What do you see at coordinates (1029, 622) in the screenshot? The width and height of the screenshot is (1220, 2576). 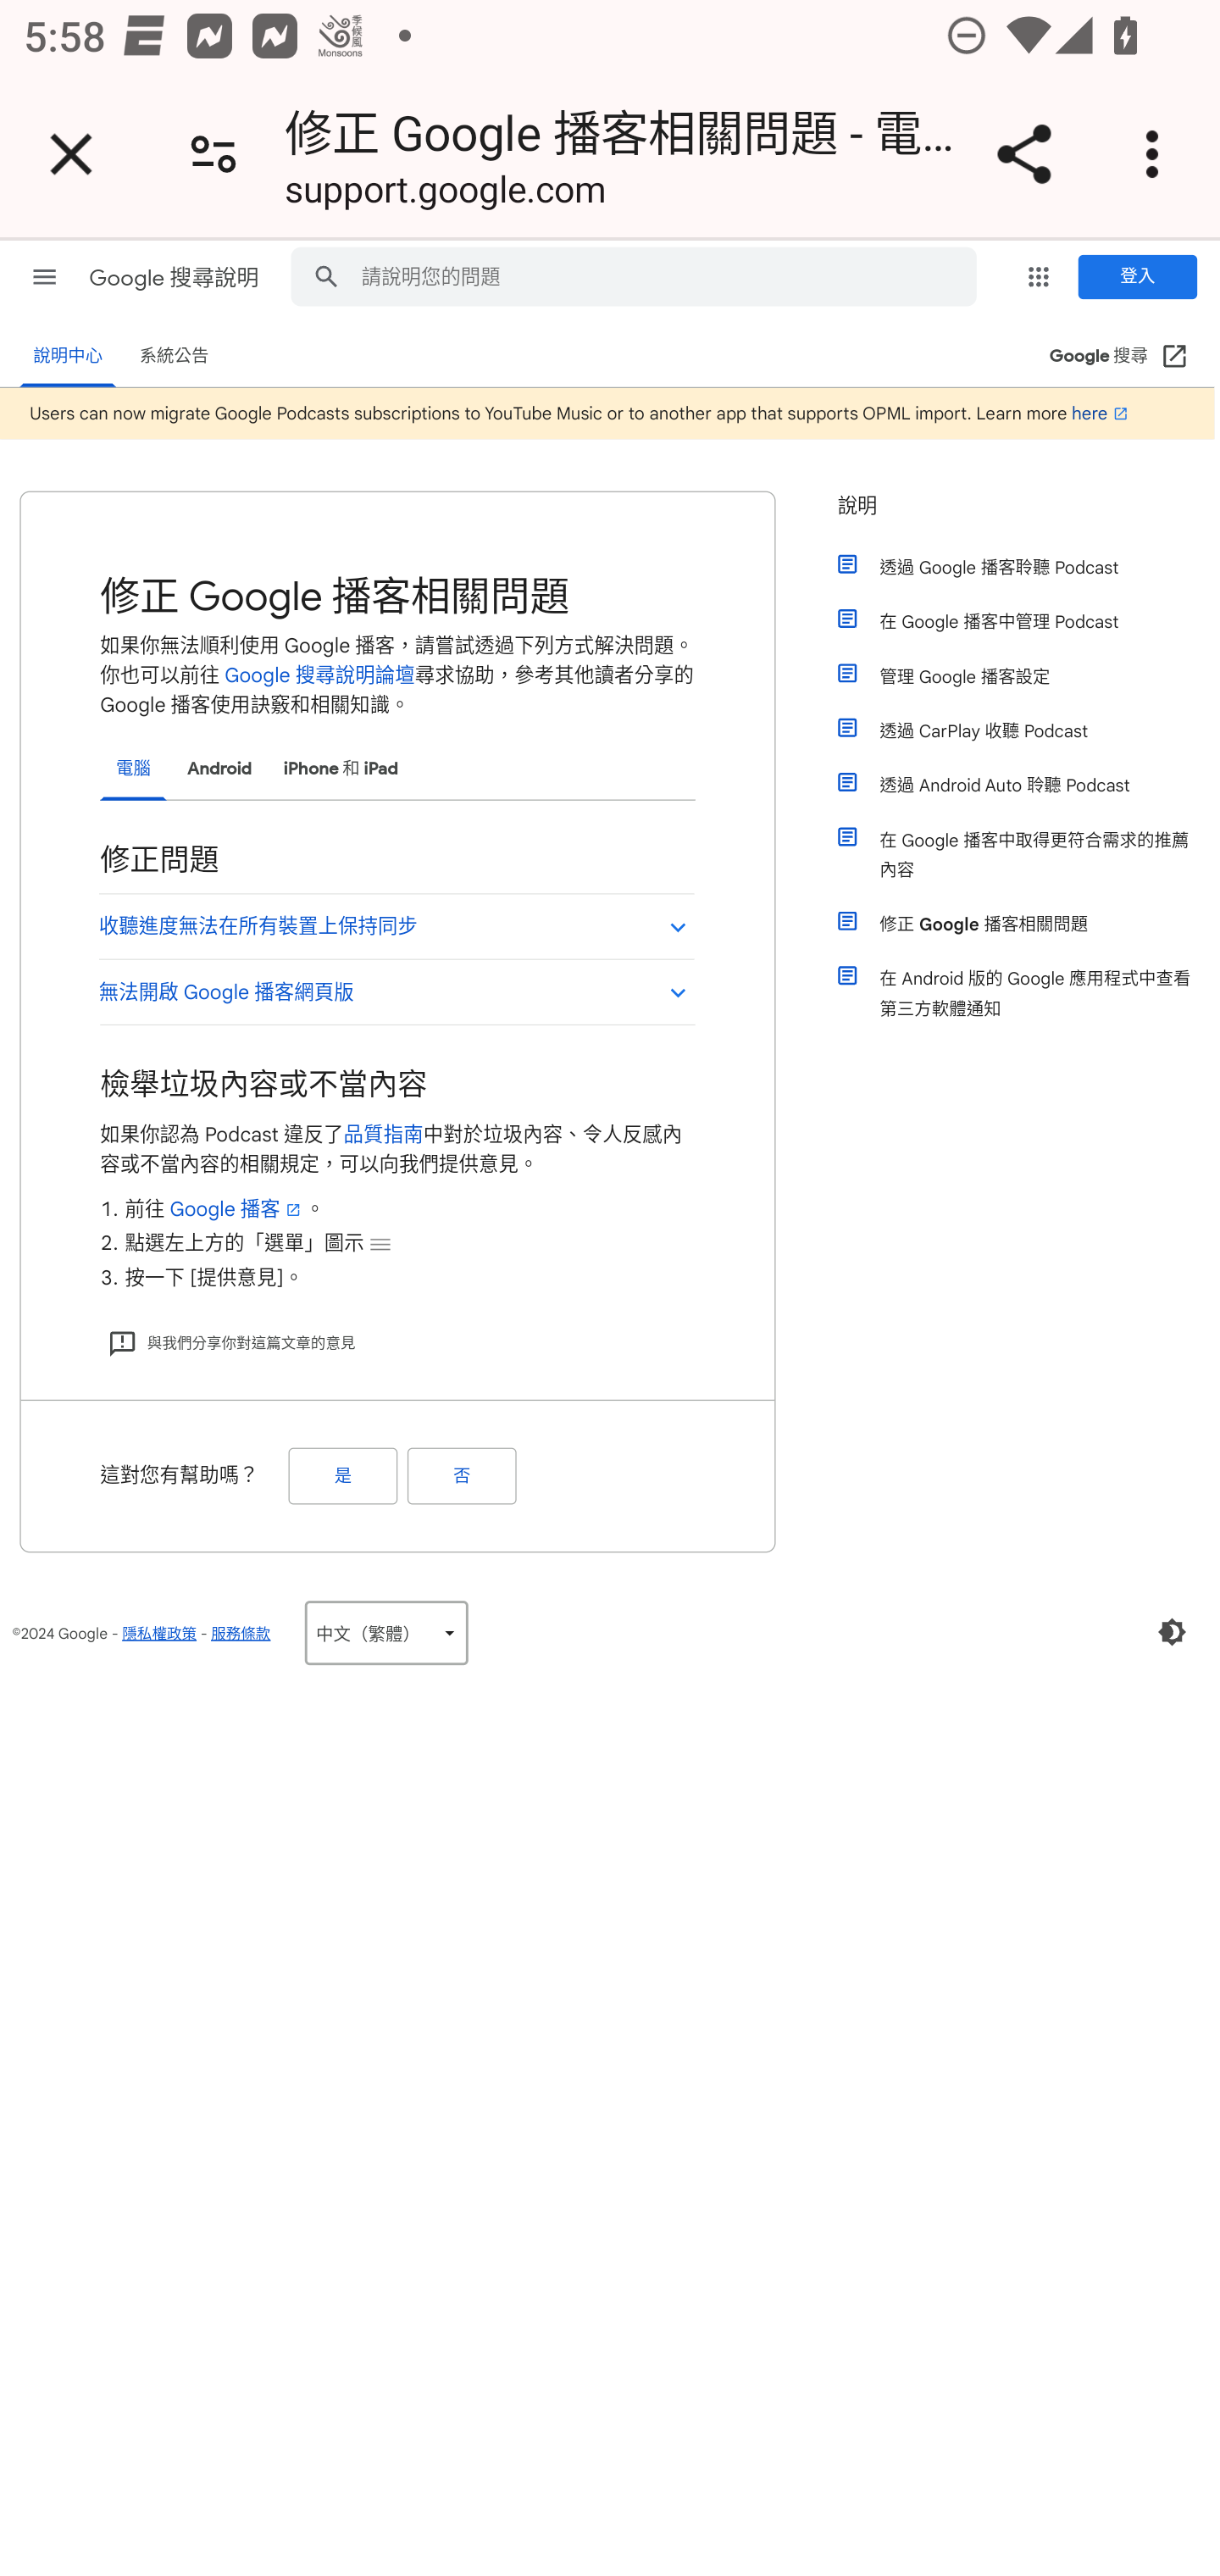 I see `在 Google 播客中管理 Podcast` at bounding box center [1029, 622].